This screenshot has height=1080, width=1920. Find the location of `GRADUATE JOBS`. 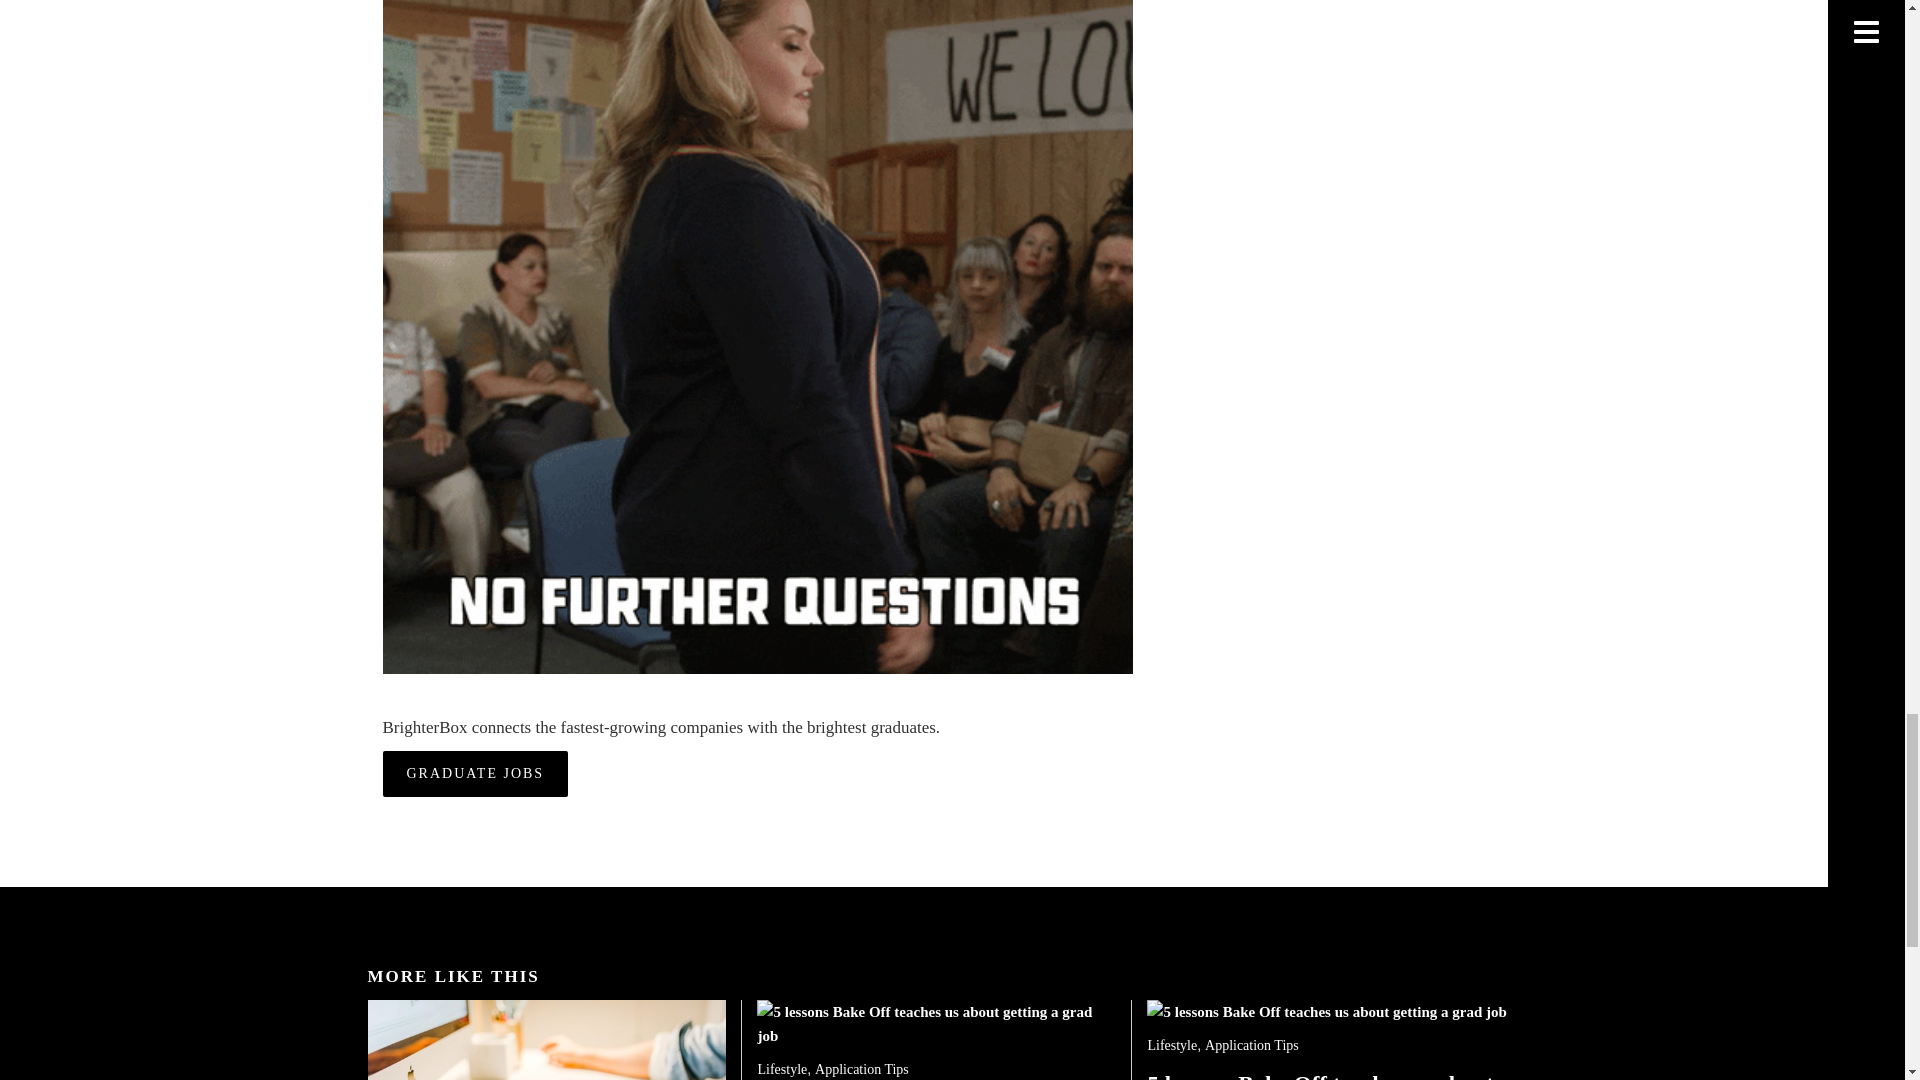

GRADUATE JOBS is located at coordinates (475, 774).